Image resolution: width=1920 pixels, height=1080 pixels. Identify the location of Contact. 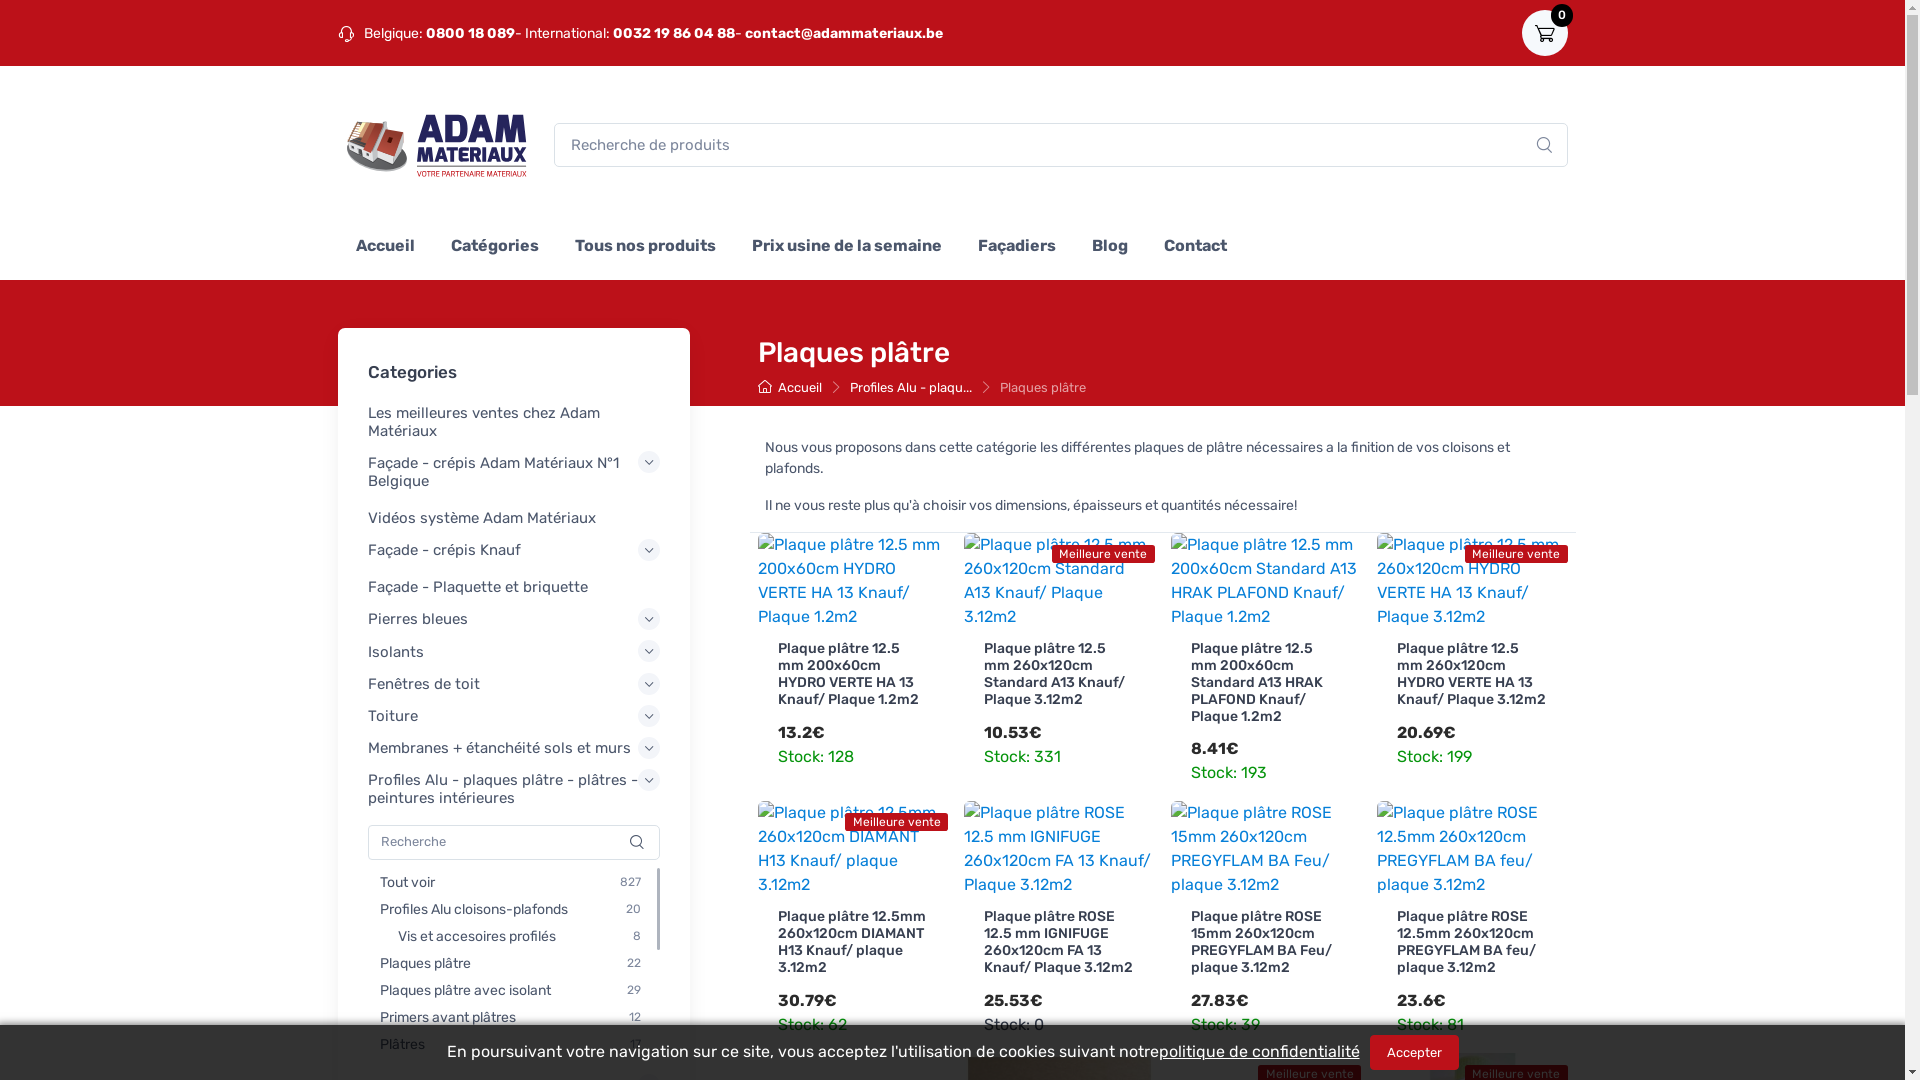
(1196, 244).